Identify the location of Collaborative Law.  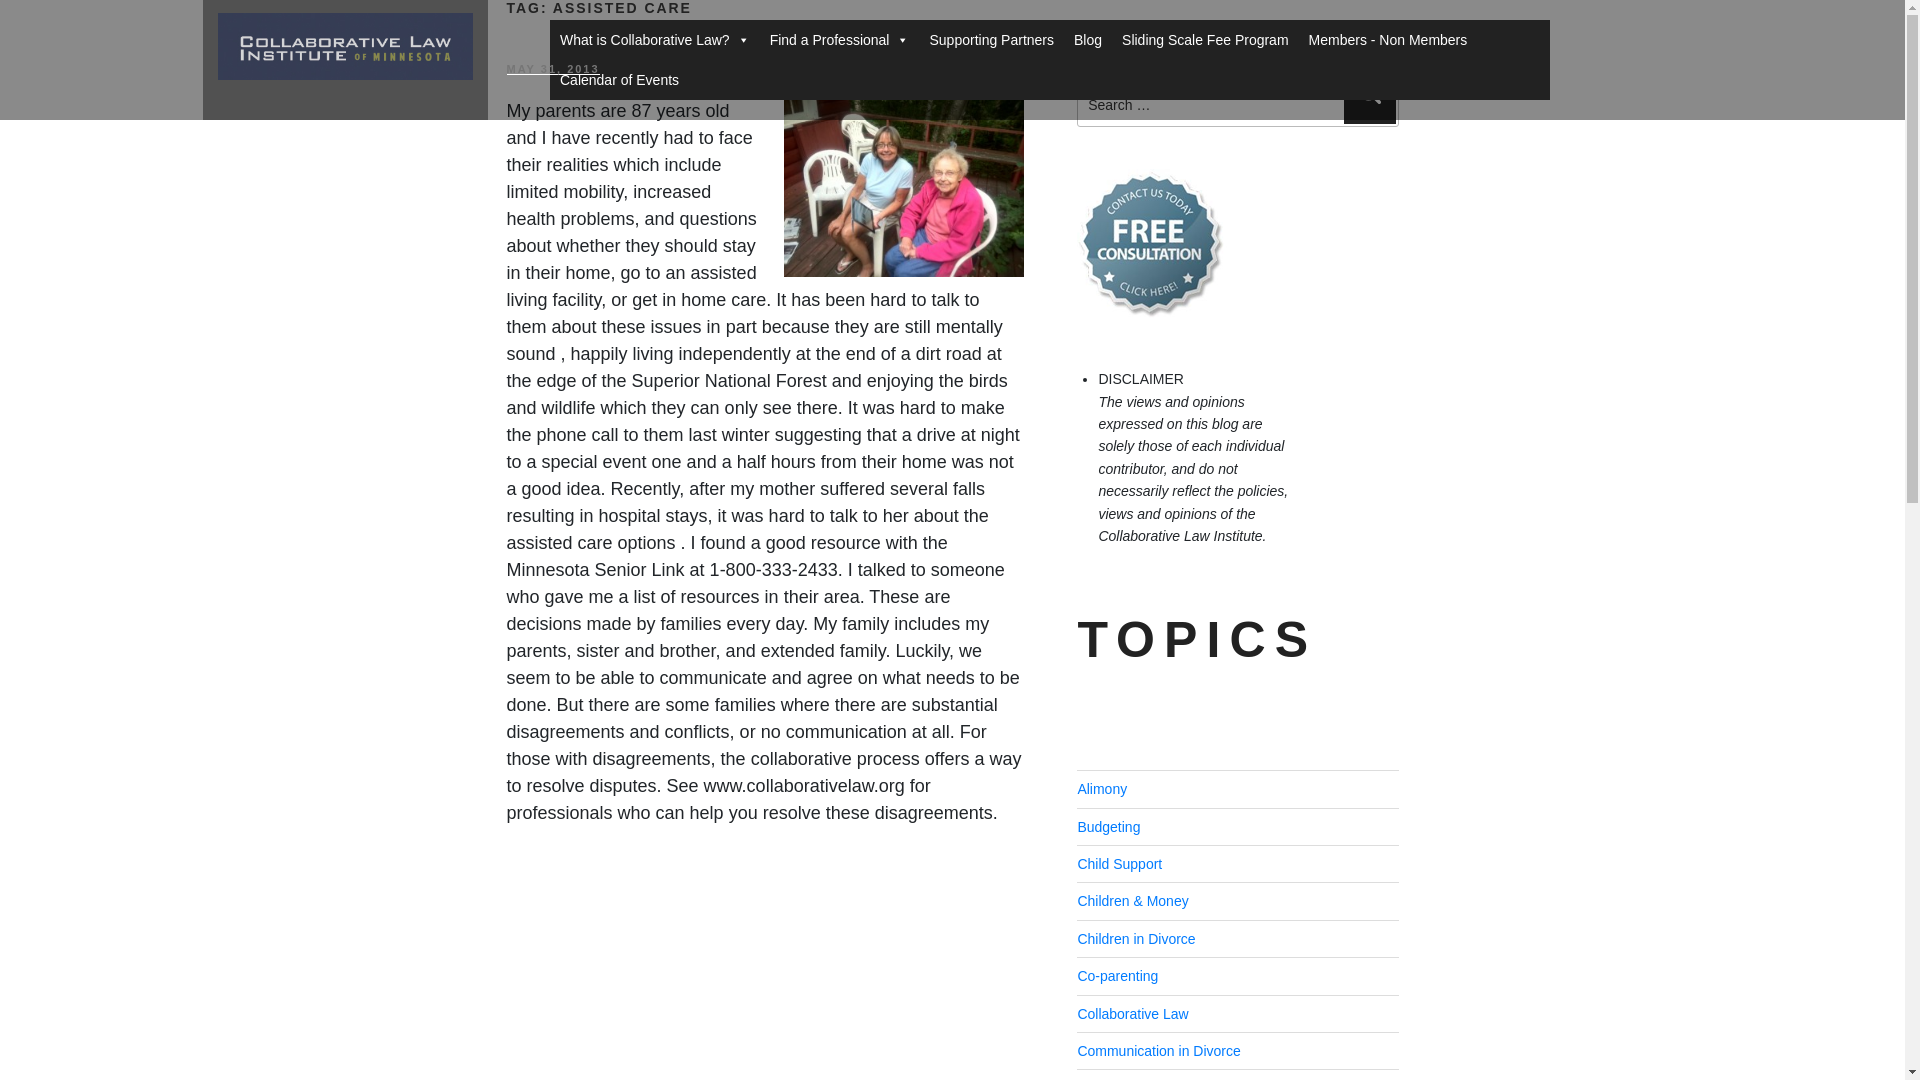
(1132, 1013).